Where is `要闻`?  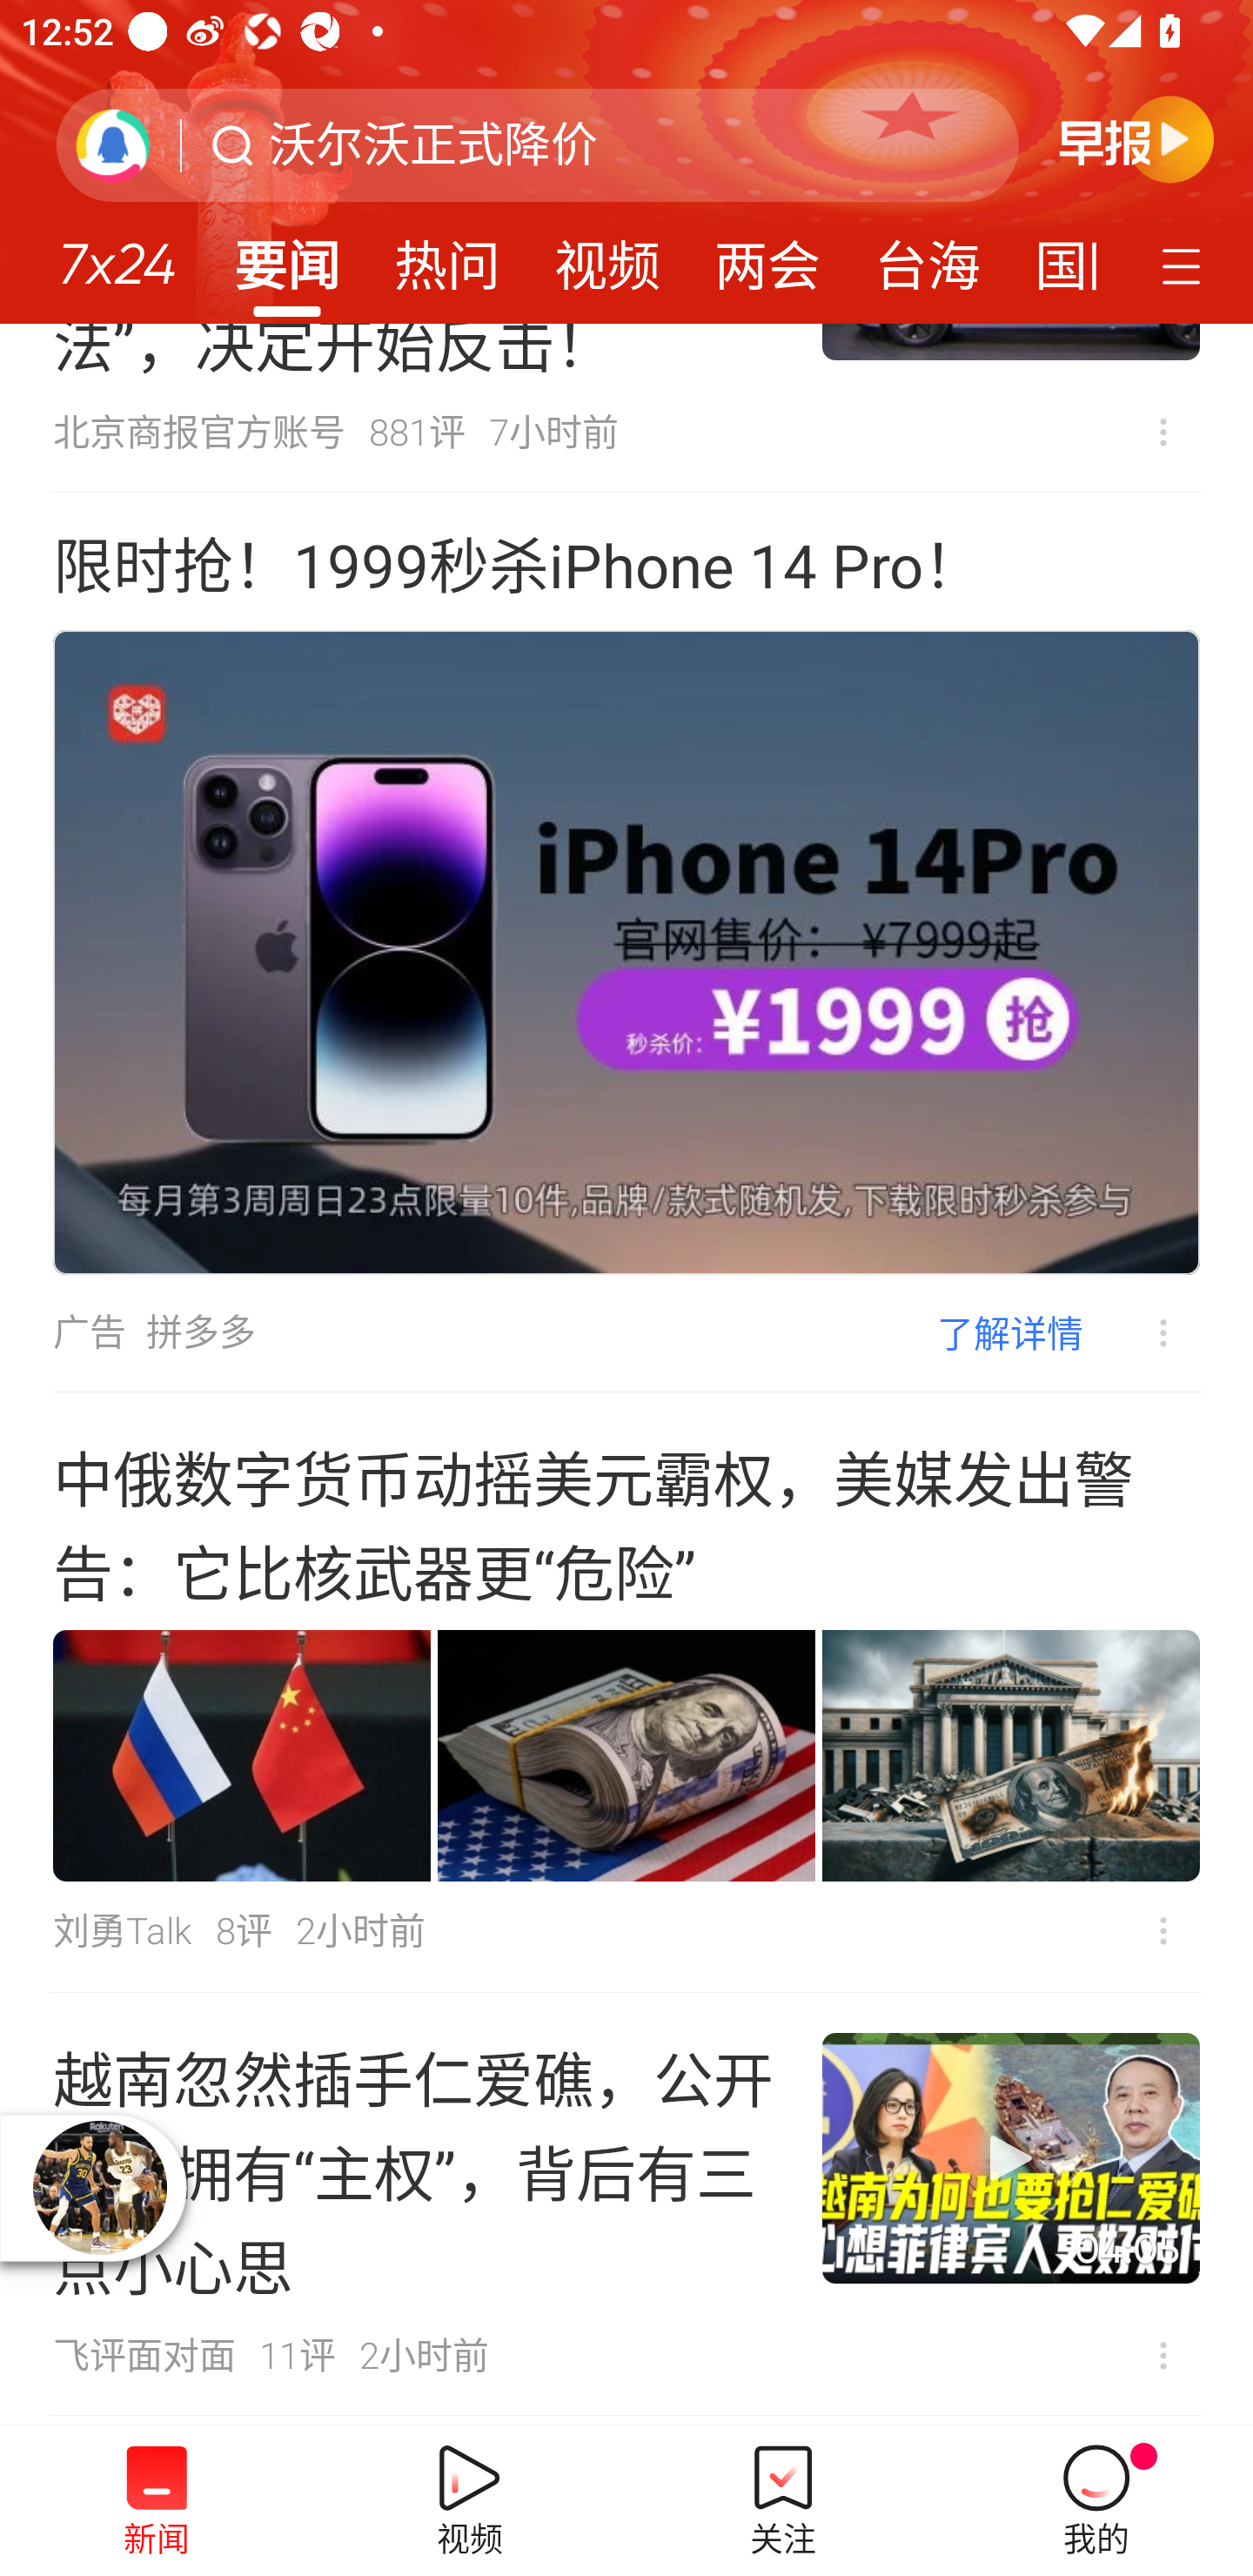
要闻 is located at coordinates (286, 256).